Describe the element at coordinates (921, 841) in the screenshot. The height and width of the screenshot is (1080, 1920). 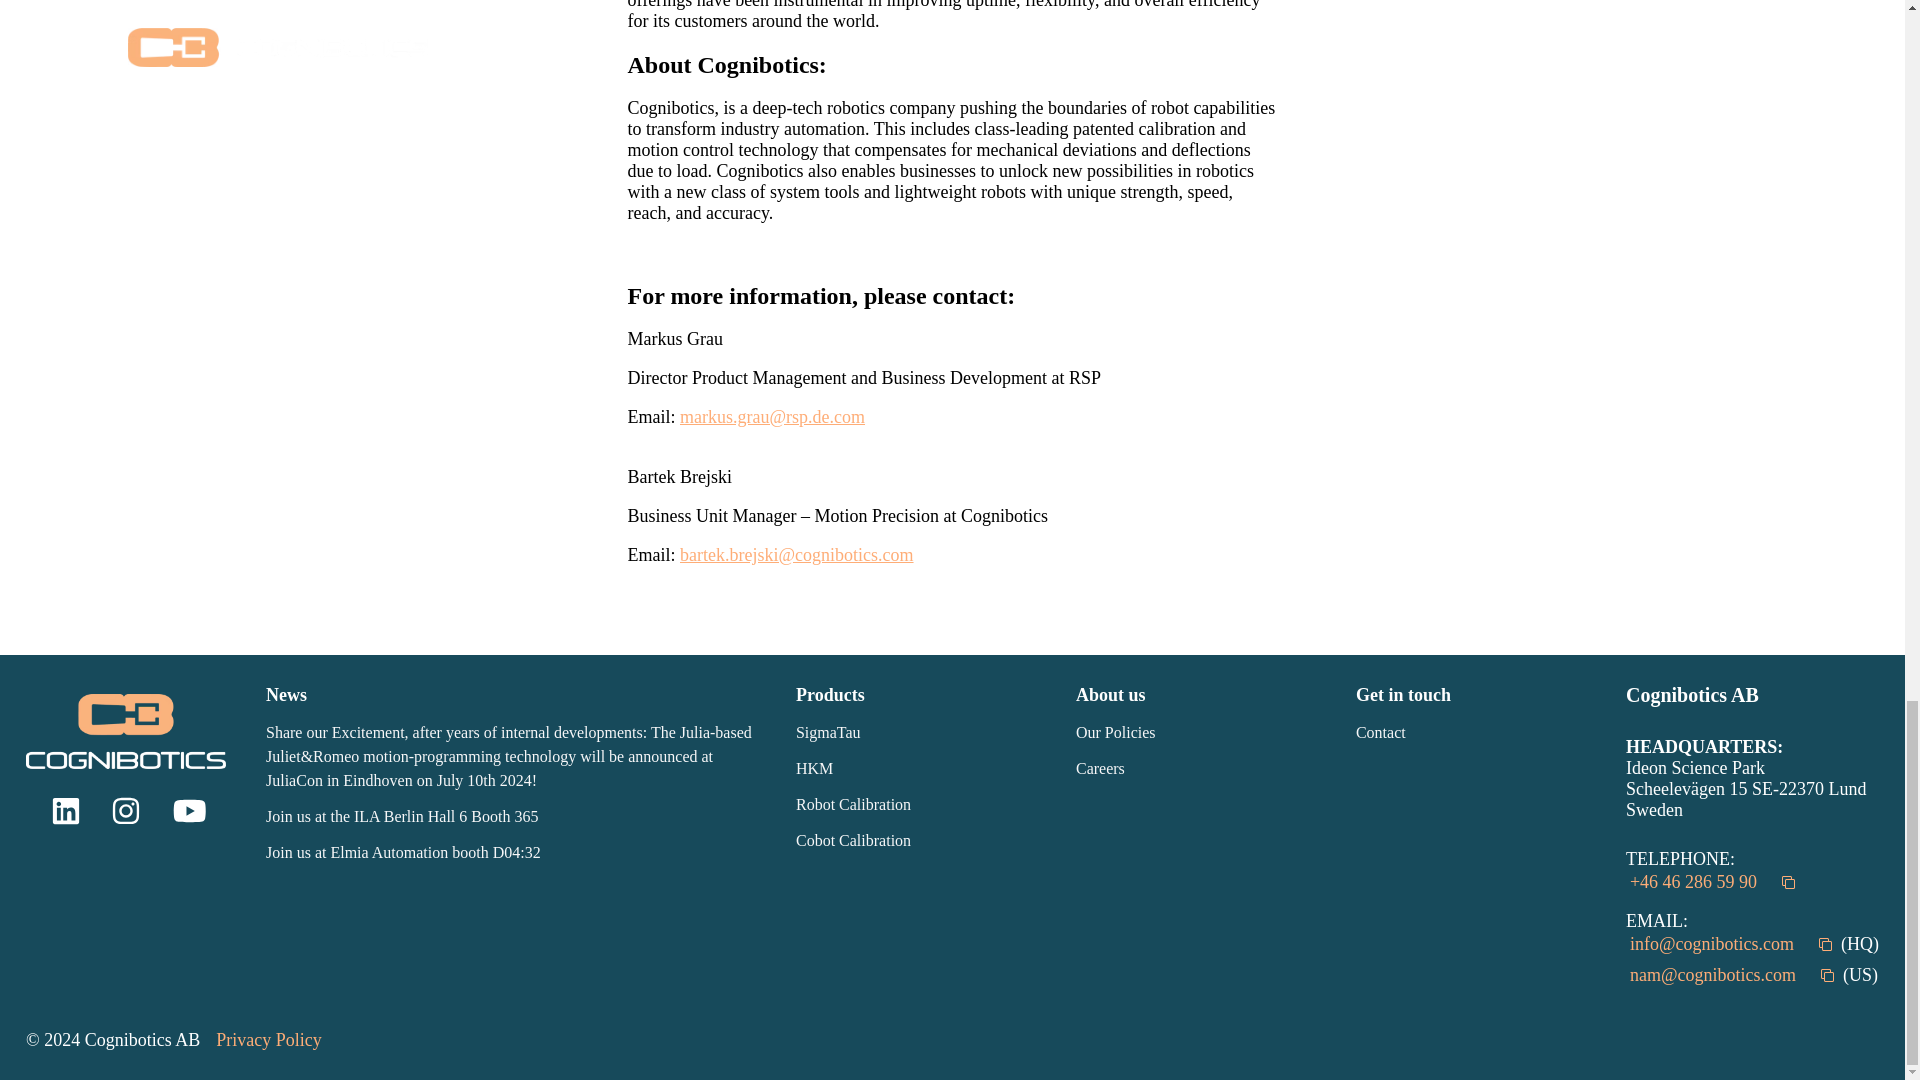
I see `Cobot Calibration` at that location.